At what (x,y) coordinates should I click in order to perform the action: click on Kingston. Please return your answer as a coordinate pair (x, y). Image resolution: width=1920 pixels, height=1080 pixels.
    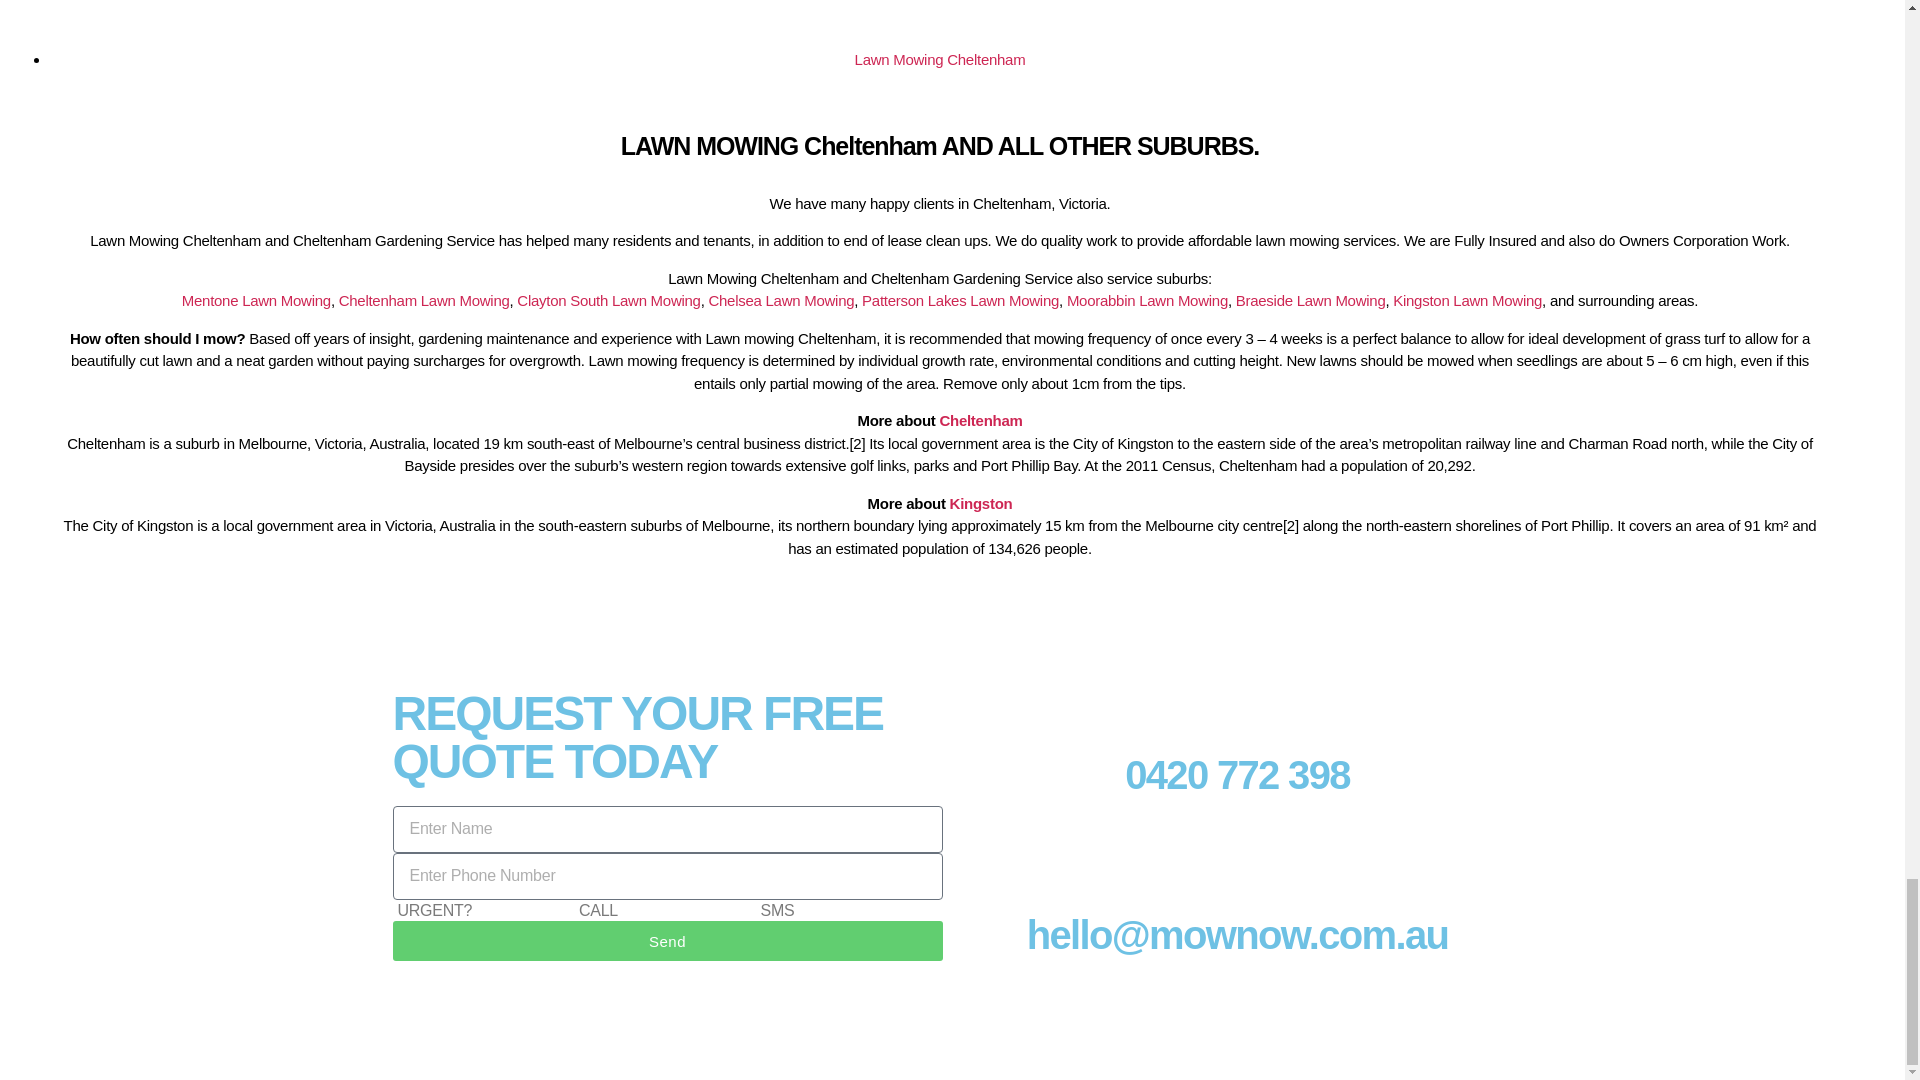
    Looking at the image, I should click on (982, 502).